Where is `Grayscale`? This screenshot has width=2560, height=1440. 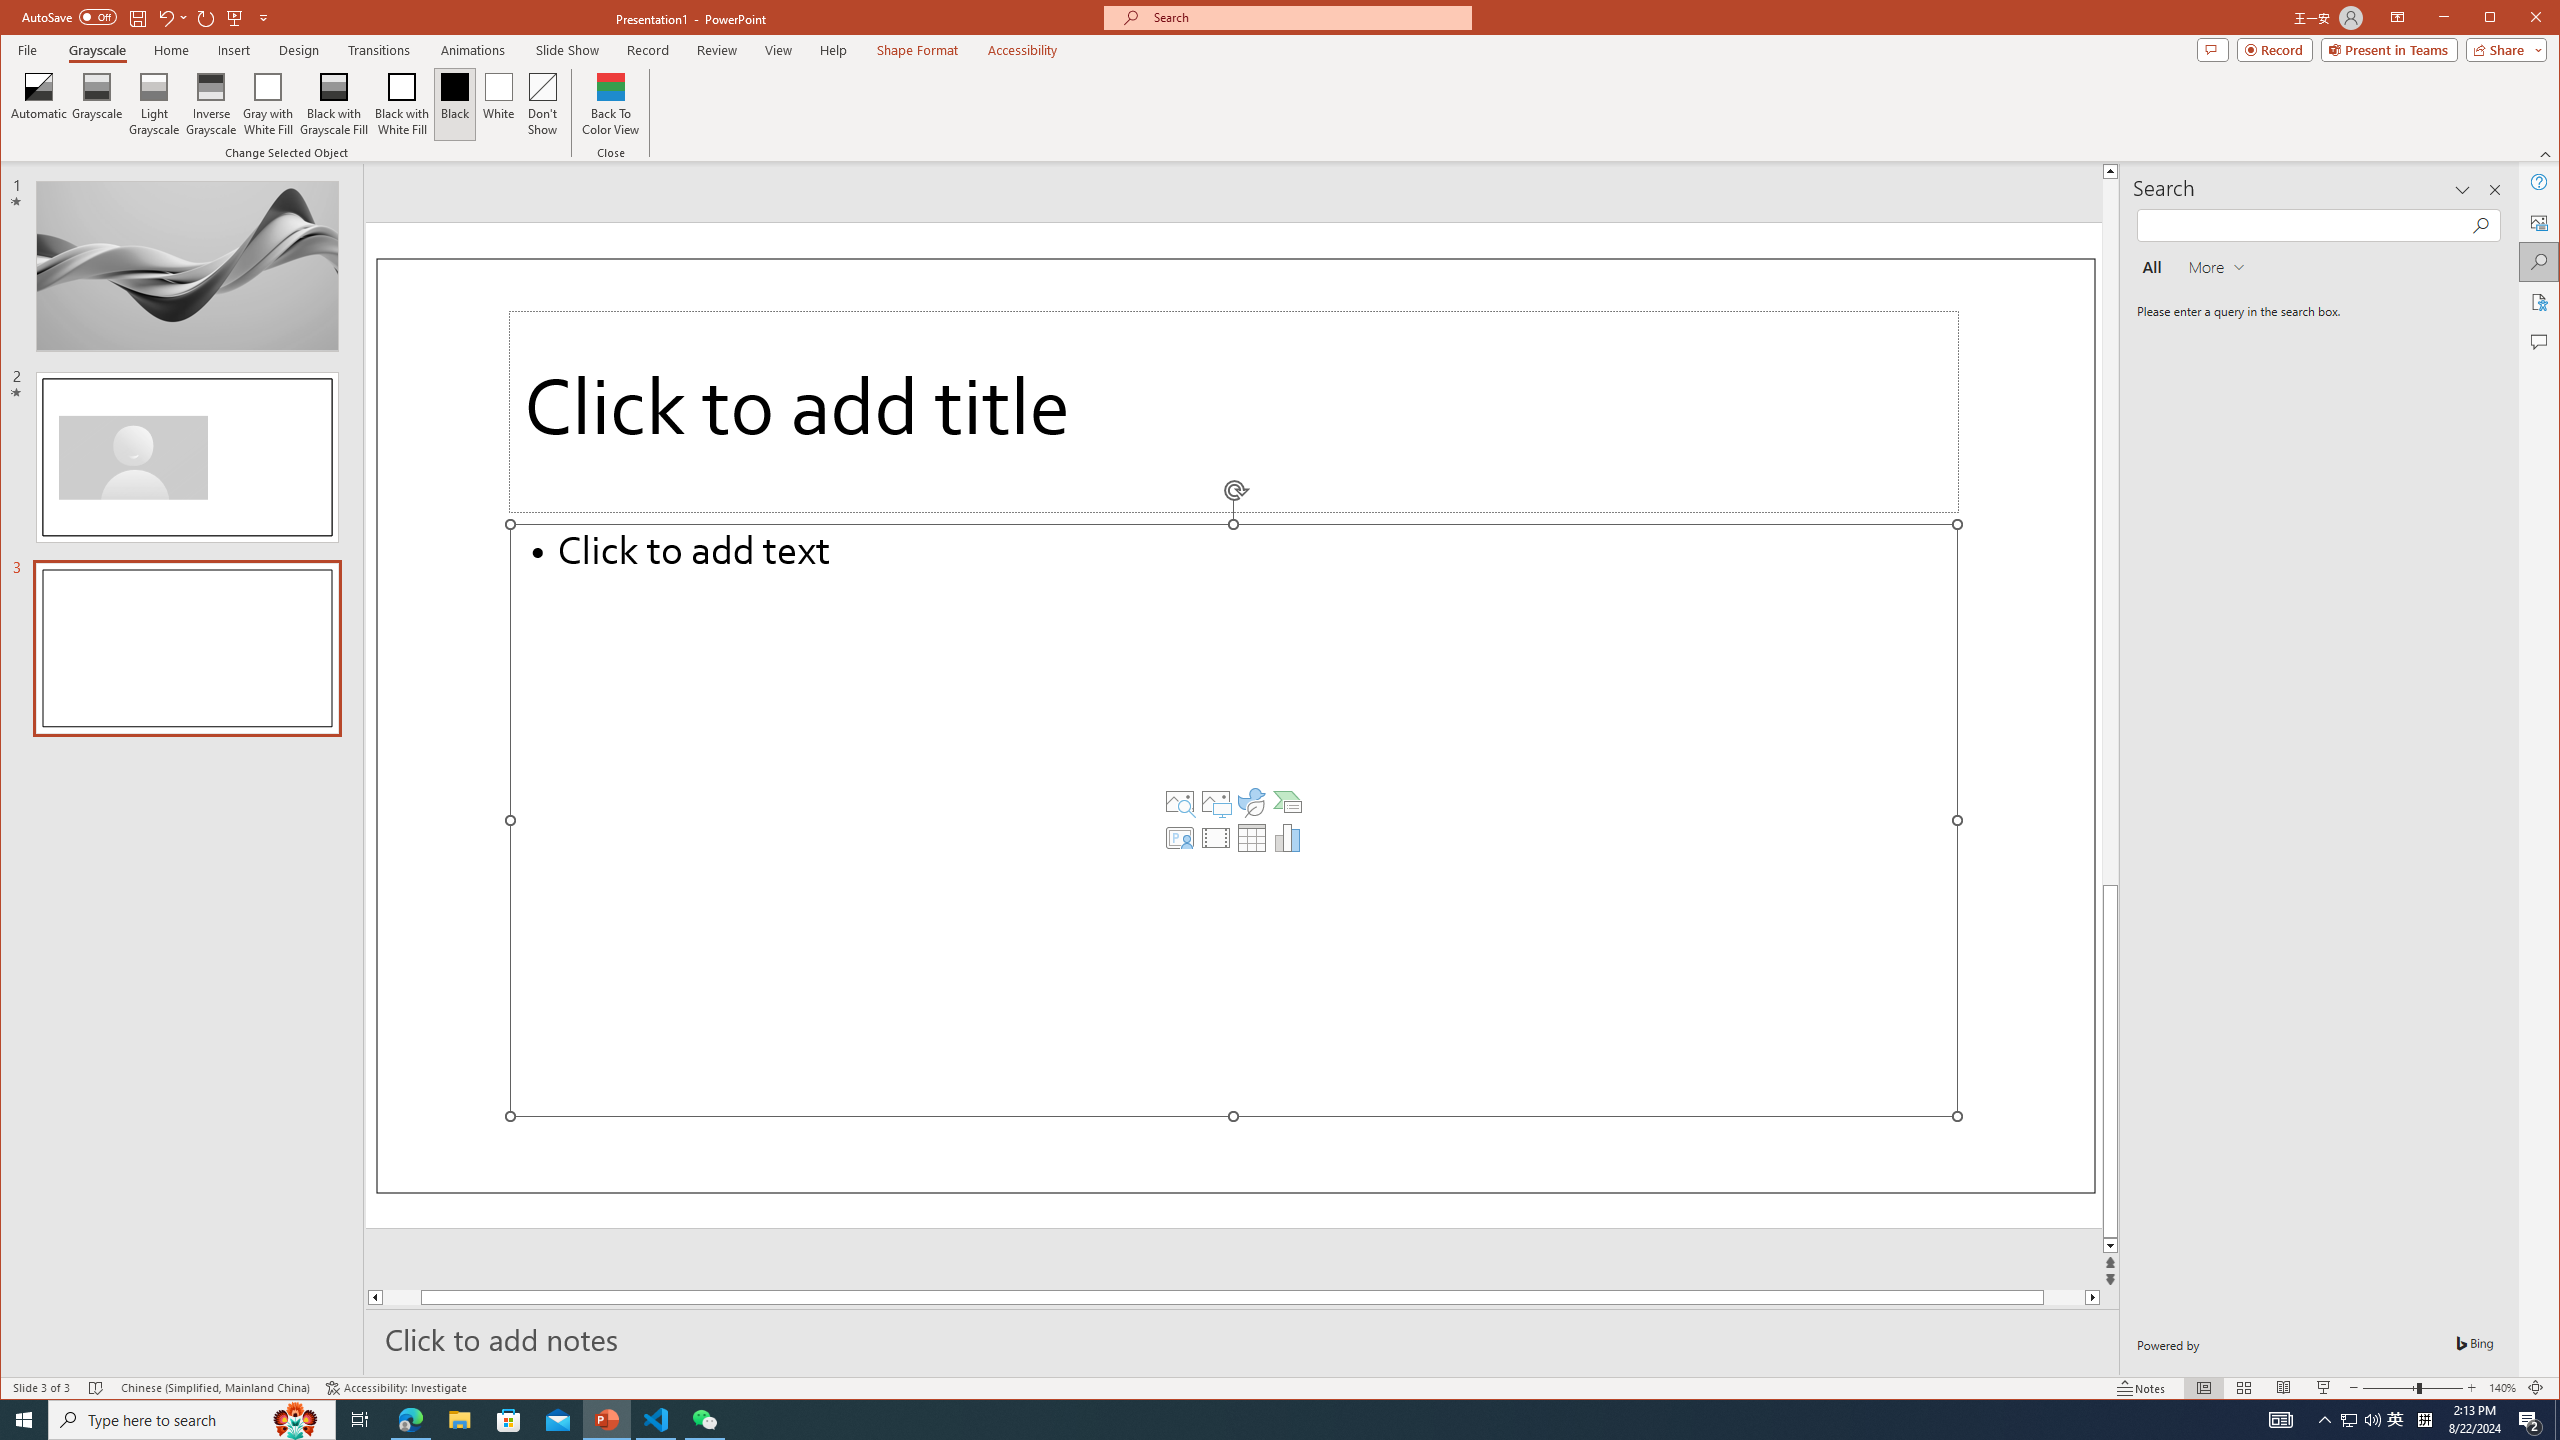 Grayscale is located at coordinates (97, 50).